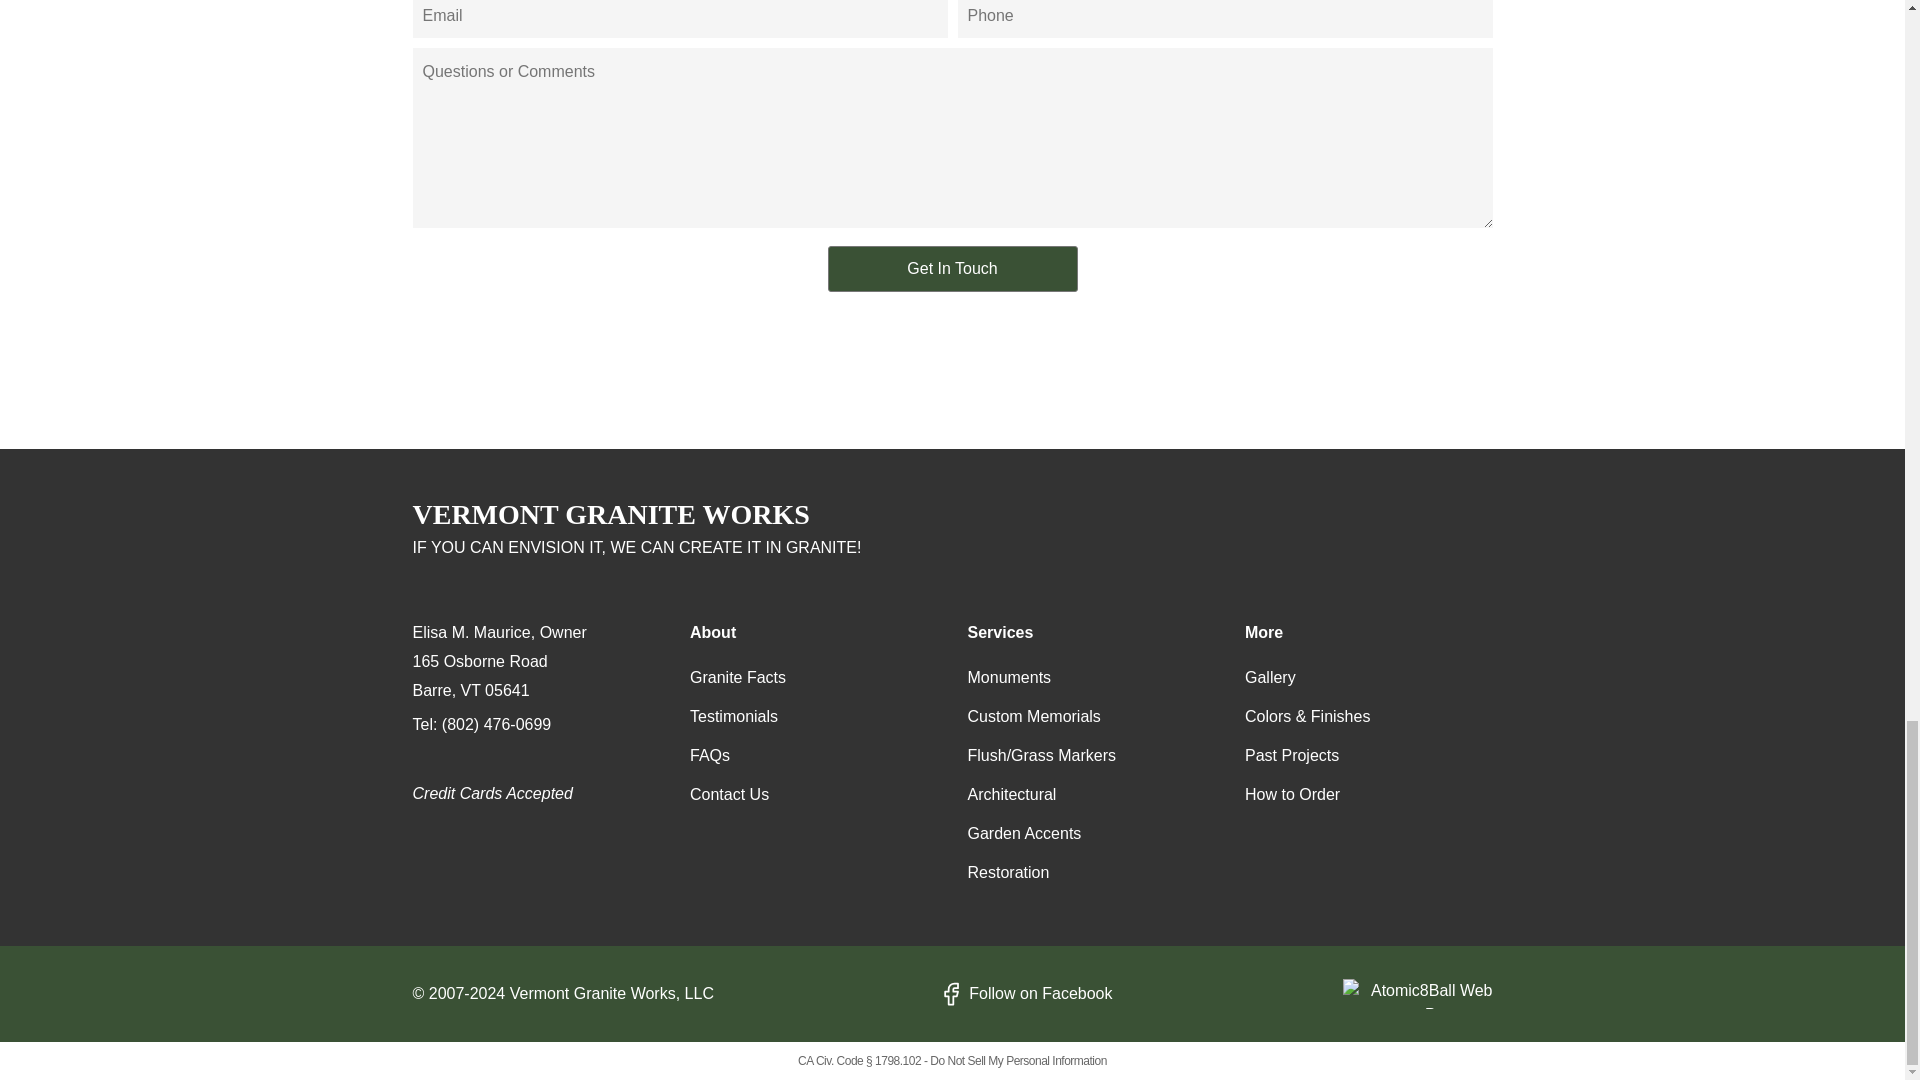  Describe the element at coordinates (1034, 716) in the screenshot. I see `Custom Memorials` at that location.